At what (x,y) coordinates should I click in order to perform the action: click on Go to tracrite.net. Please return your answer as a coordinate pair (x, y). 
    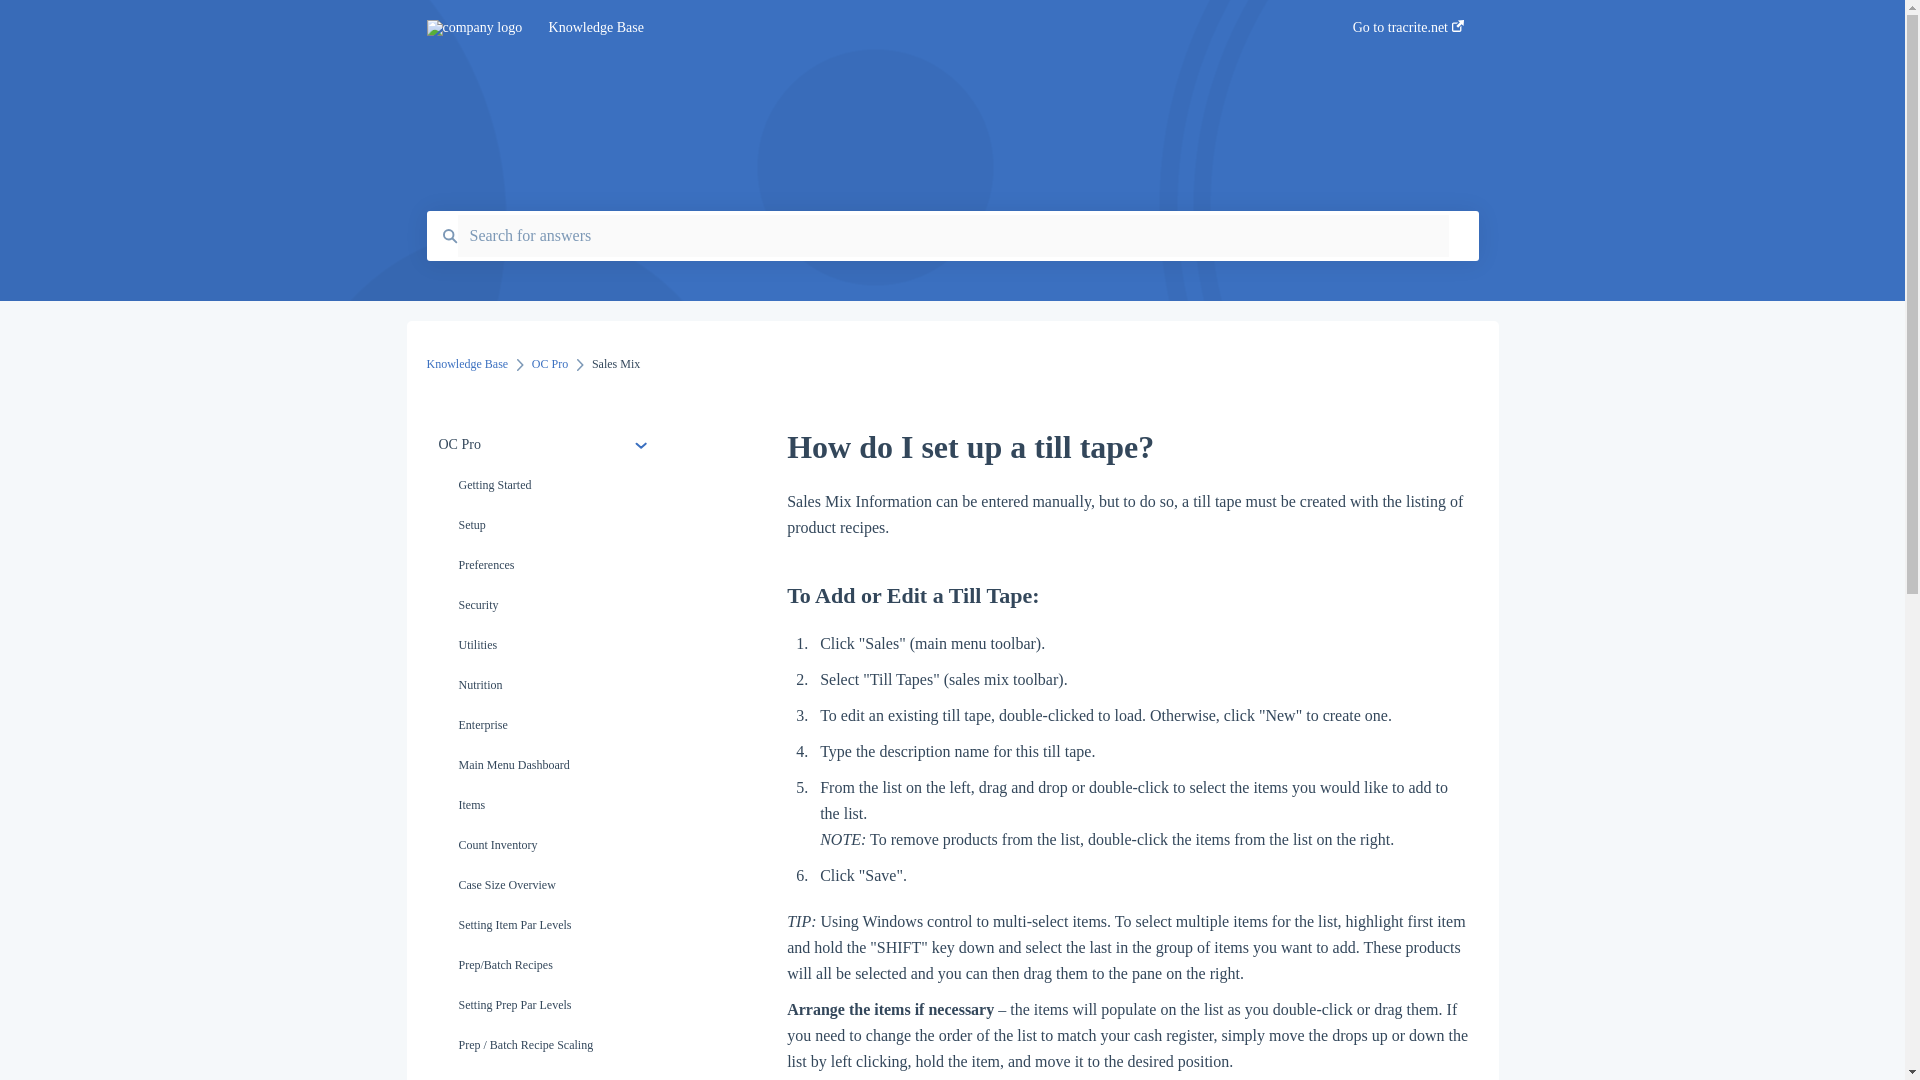
    Looking at the image, I should click on (1408, 33).